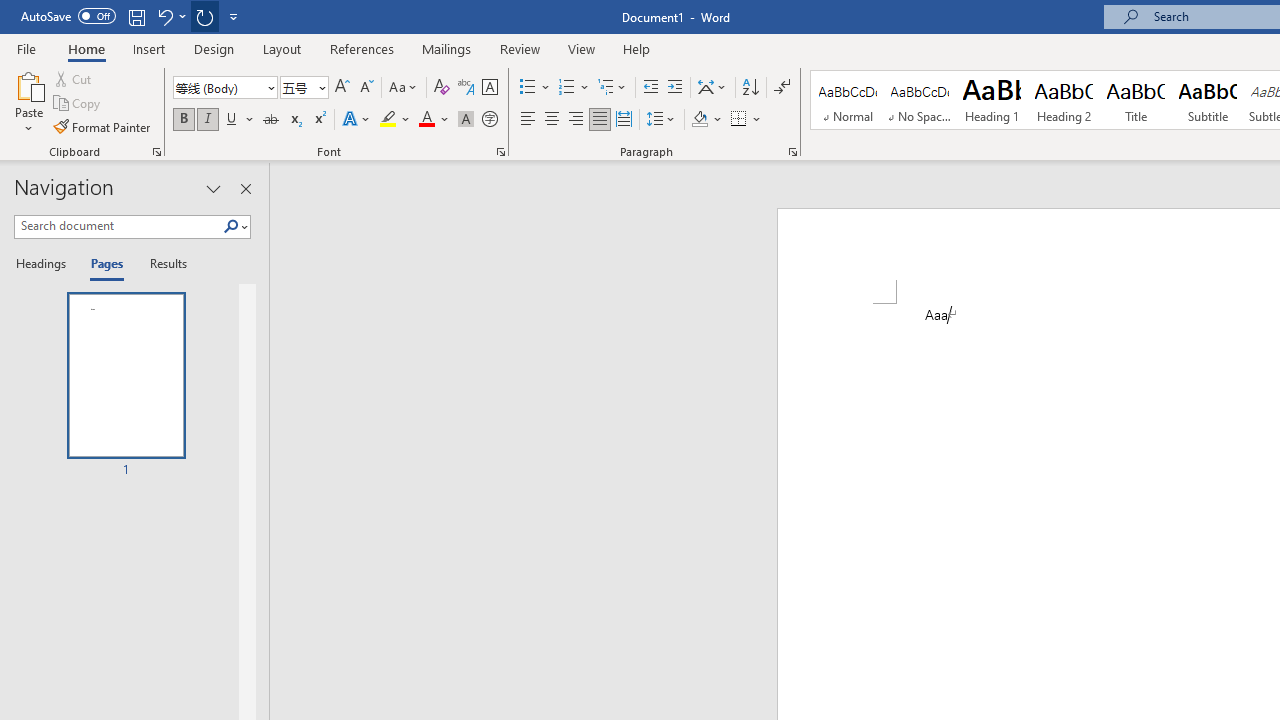  What do you see at coordinates (68, 16) in the screenshot?
I see `AutoSave` at bounding box center [68, 16].